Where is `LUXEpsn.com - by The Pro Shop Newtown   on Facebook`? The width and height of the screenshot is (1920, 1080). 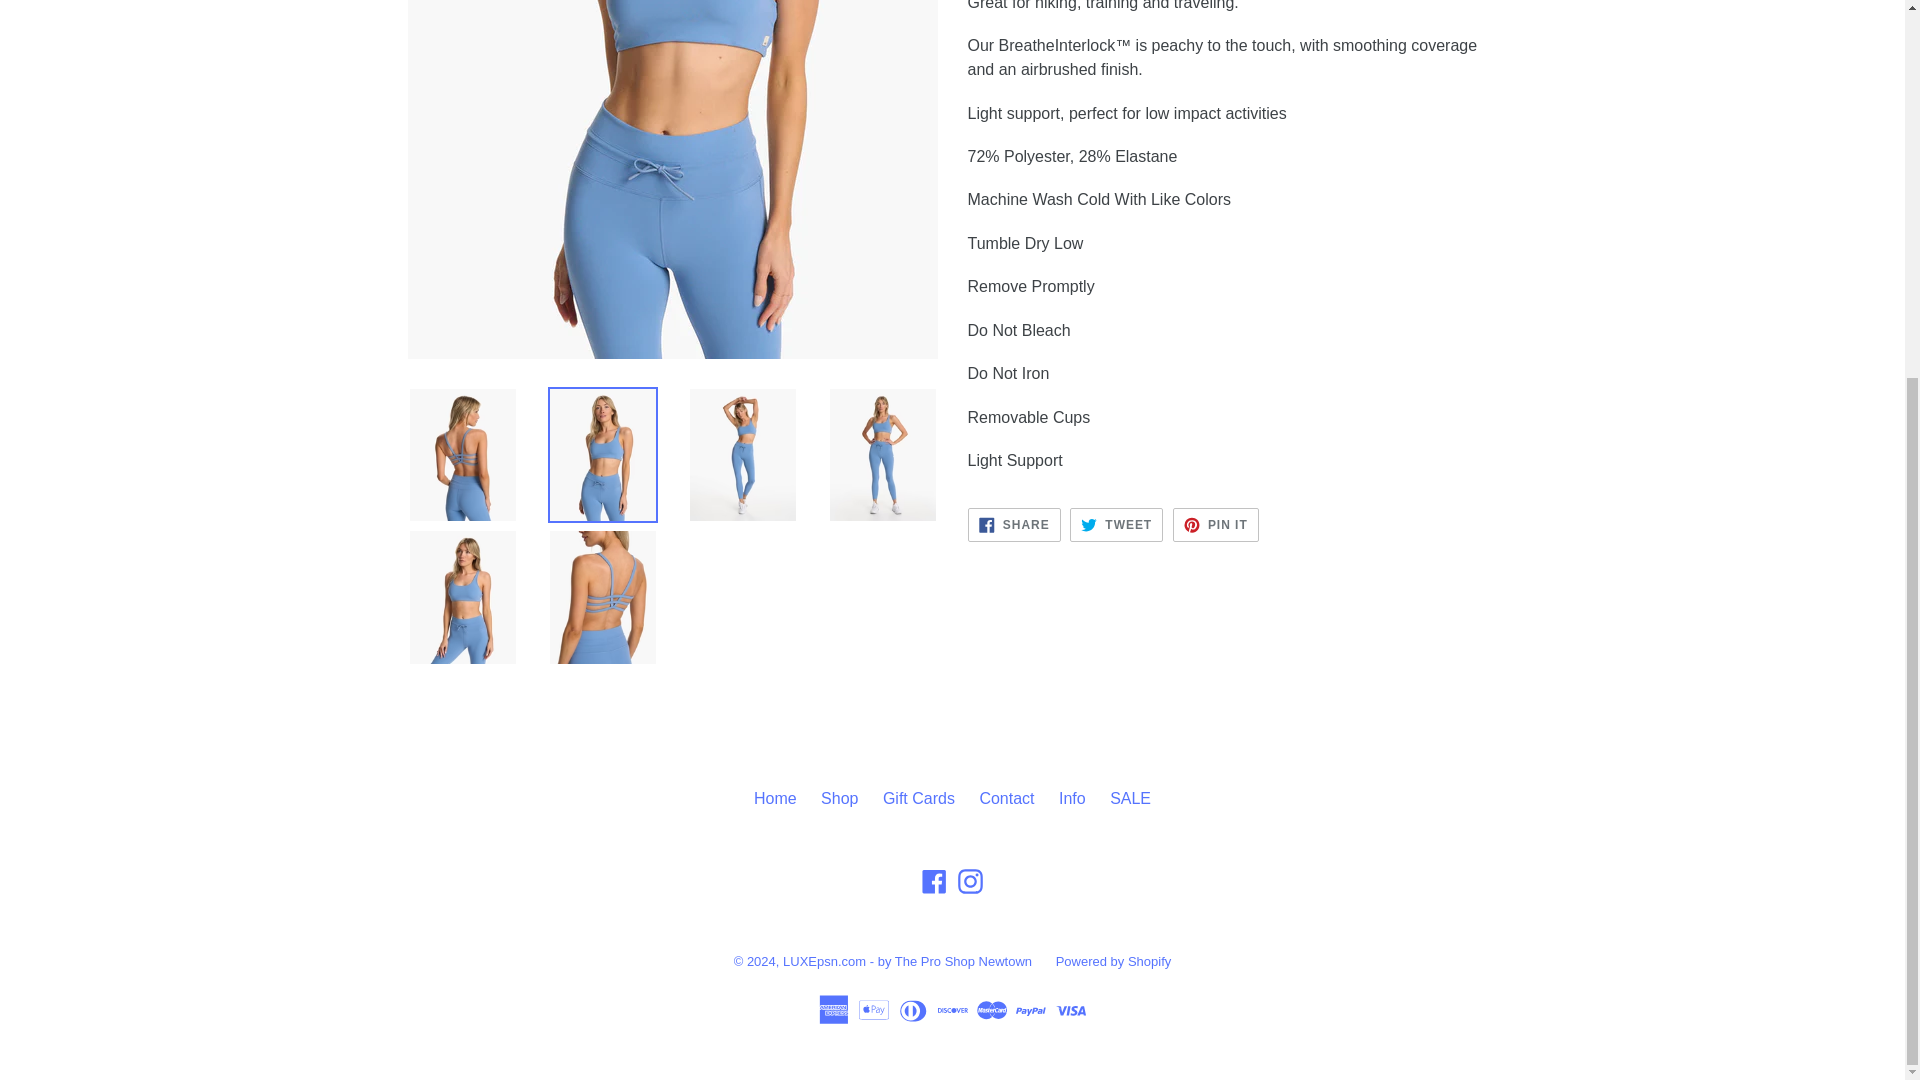
LUXEpsn.com - by The Pro Shop Newtown   on Facebook is located at coordinates (934, 882).